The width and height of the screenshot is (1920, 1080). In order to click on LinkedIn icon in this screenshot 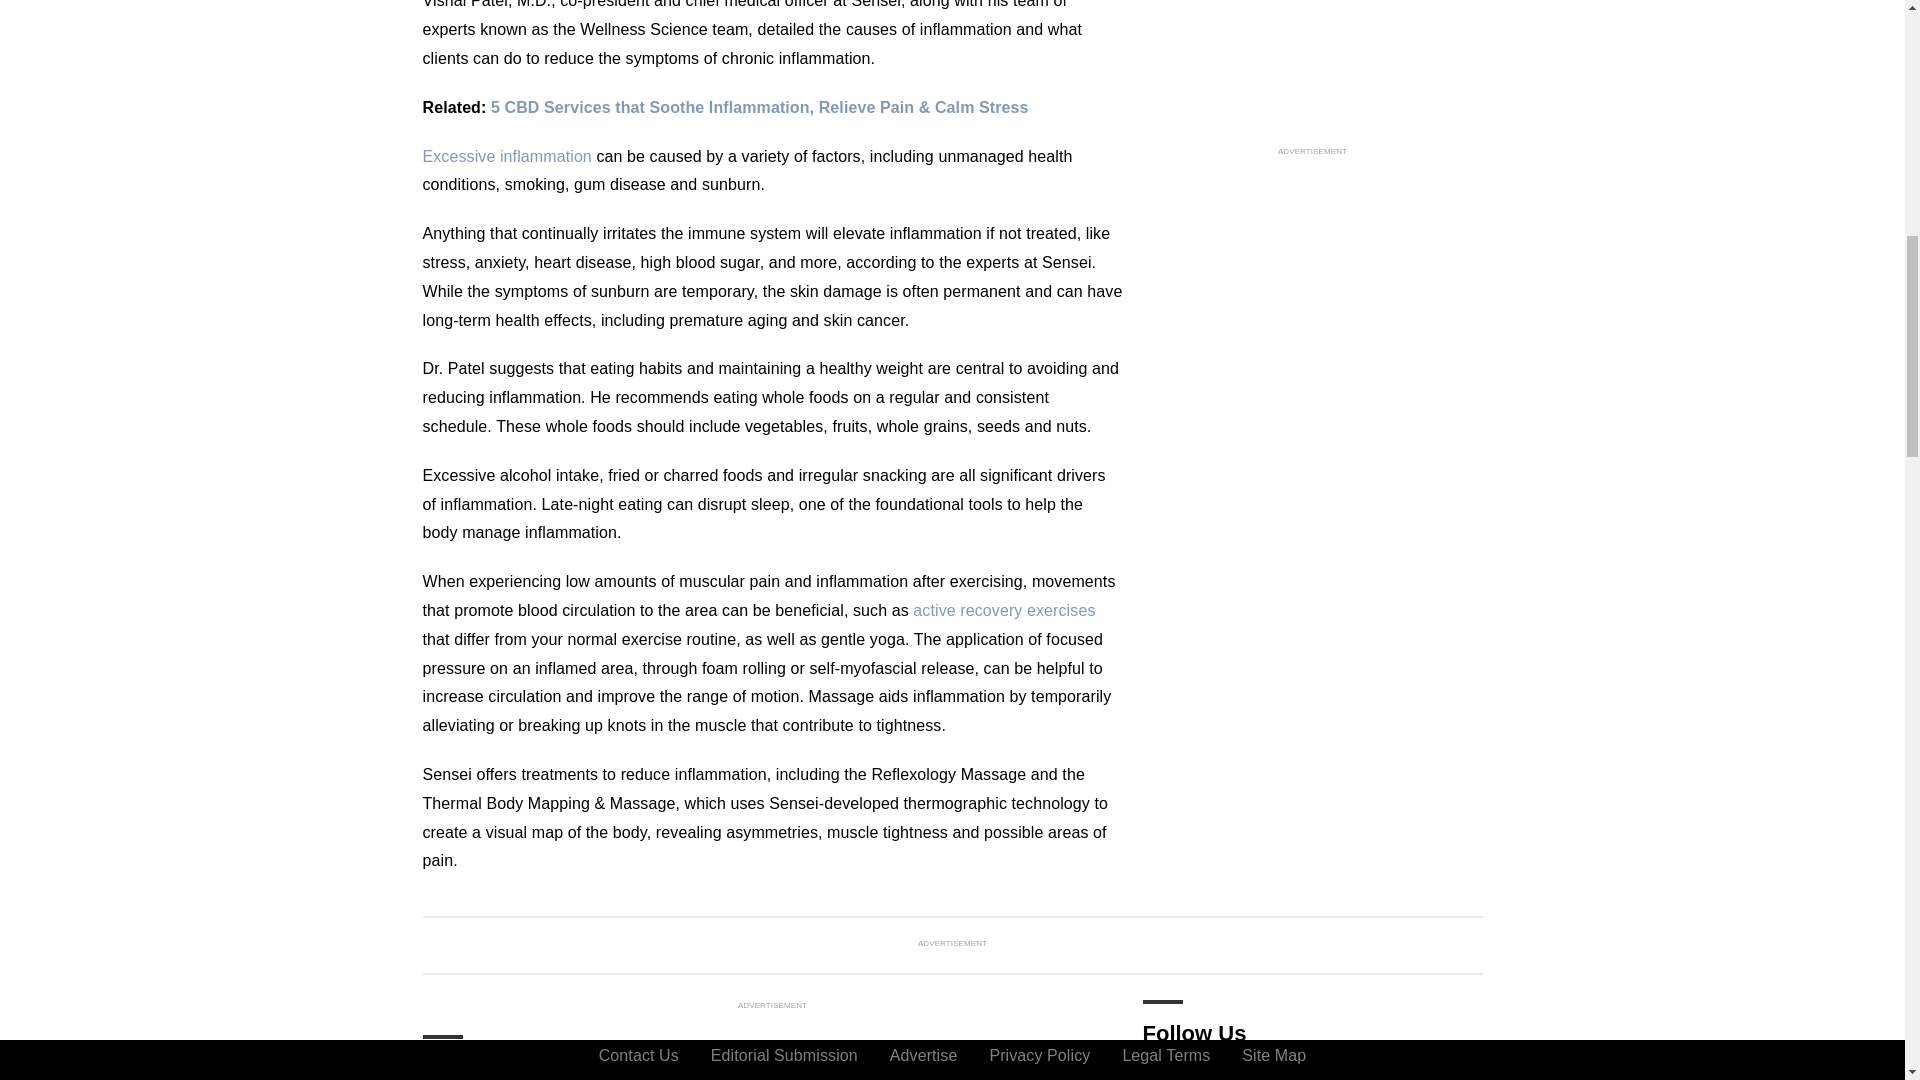, I will do `click(1387, 1074)`.